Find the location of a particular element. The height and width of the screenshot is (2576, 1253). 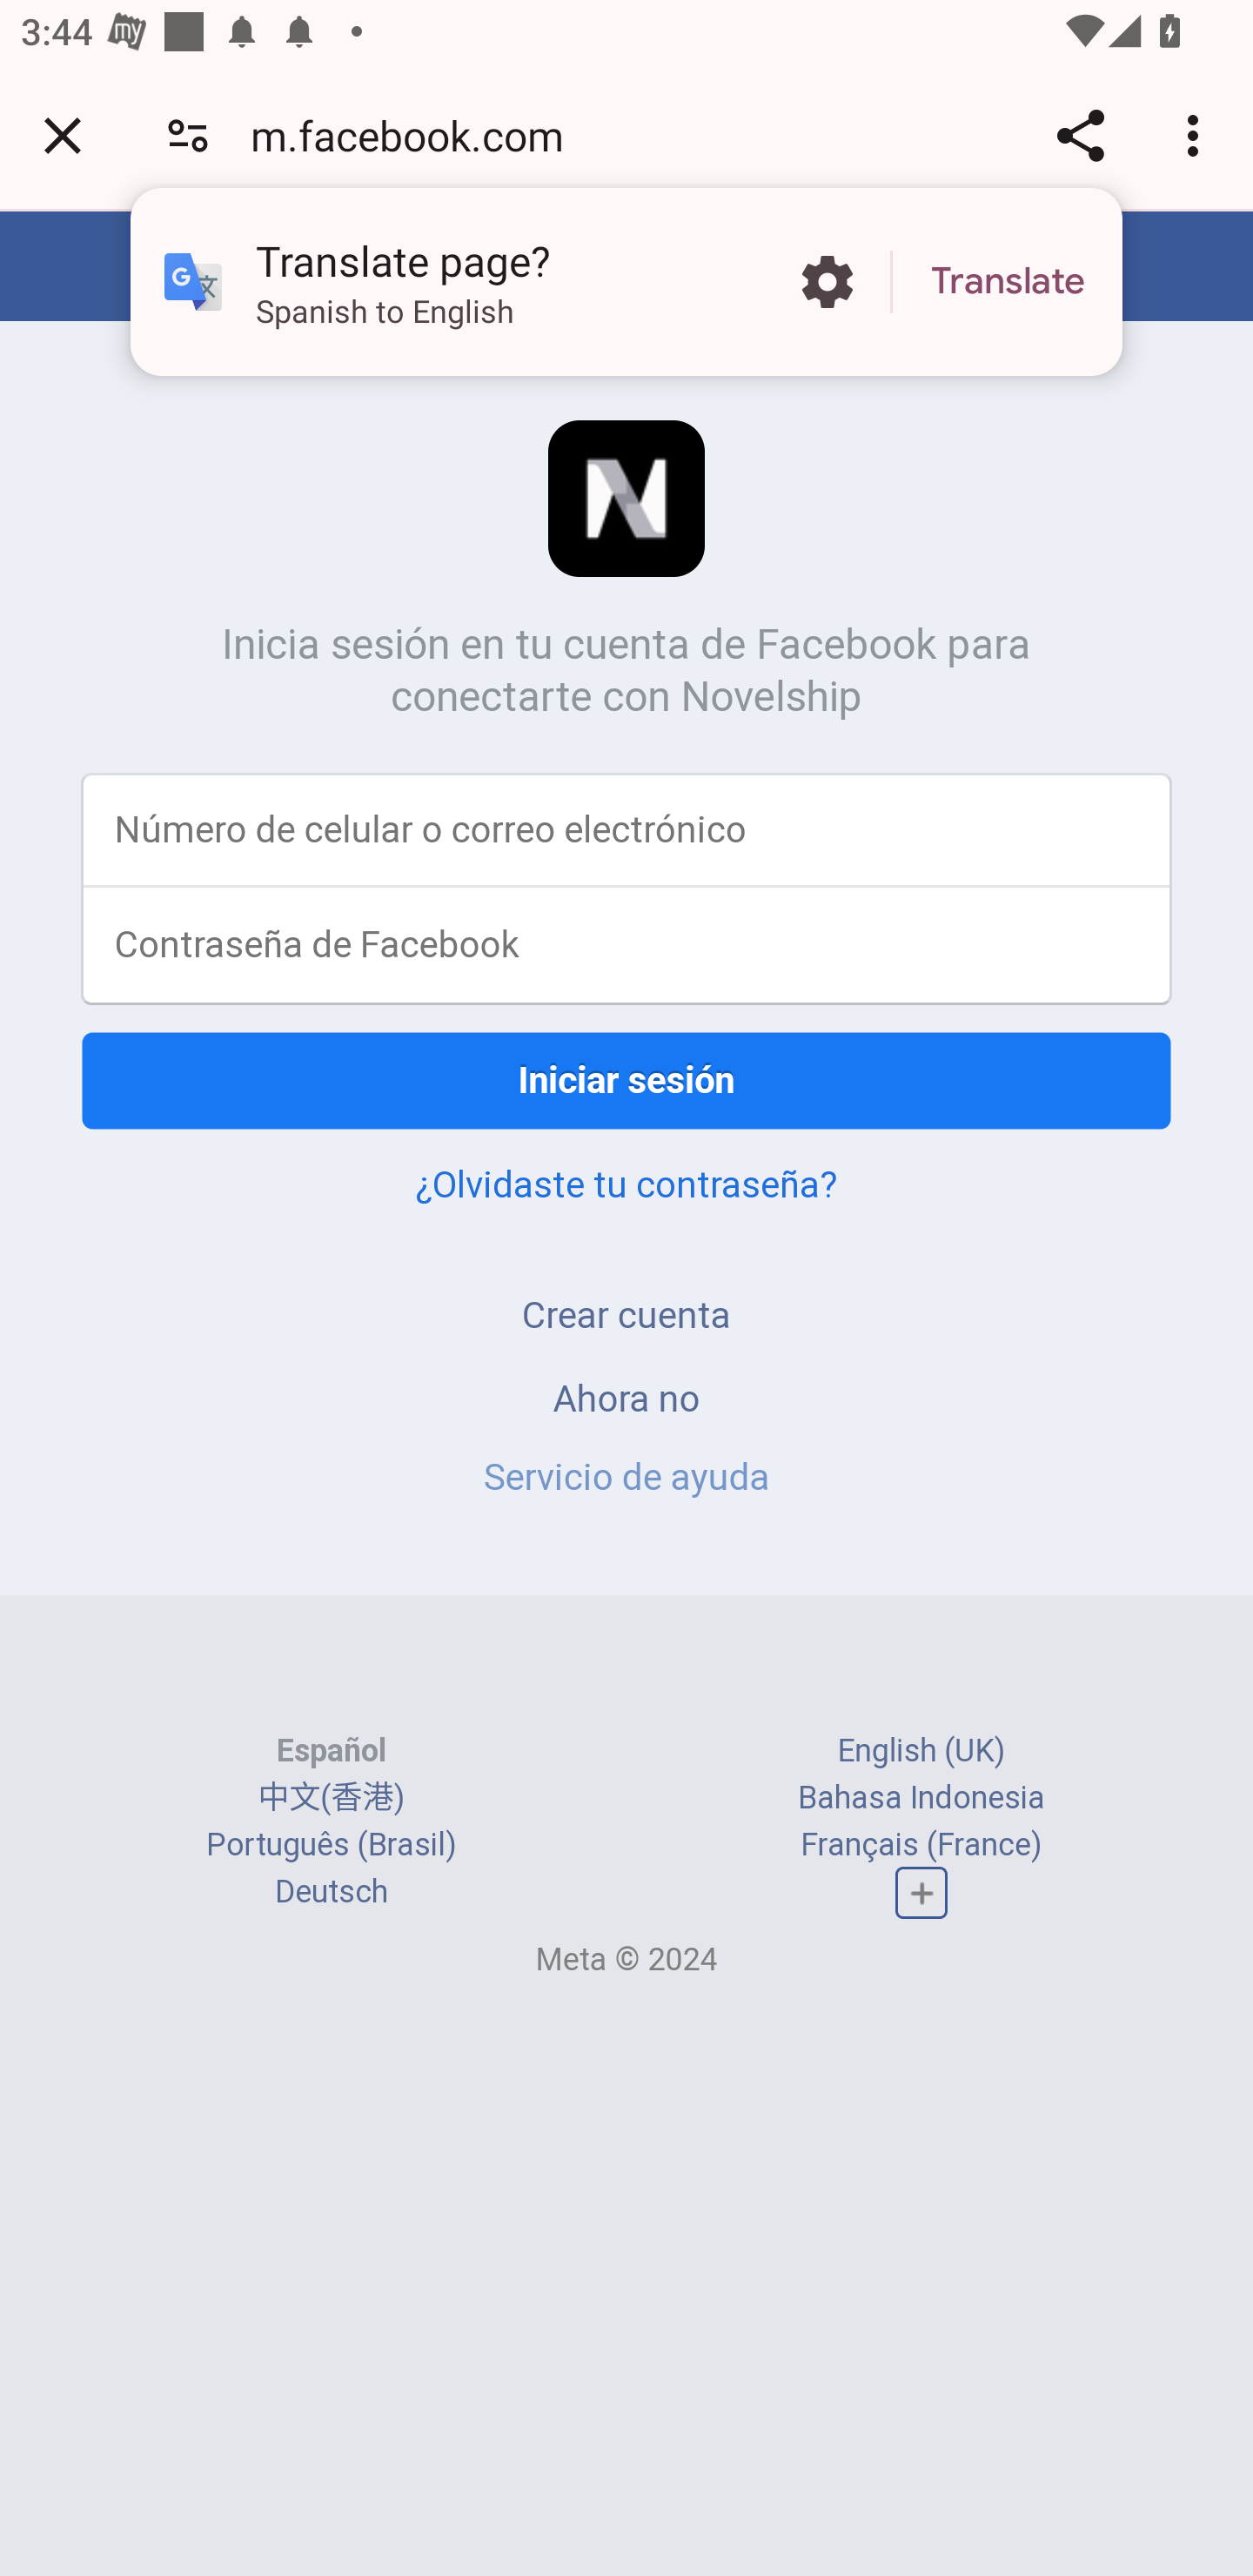

Translate is located at coordinates (1008, 282).